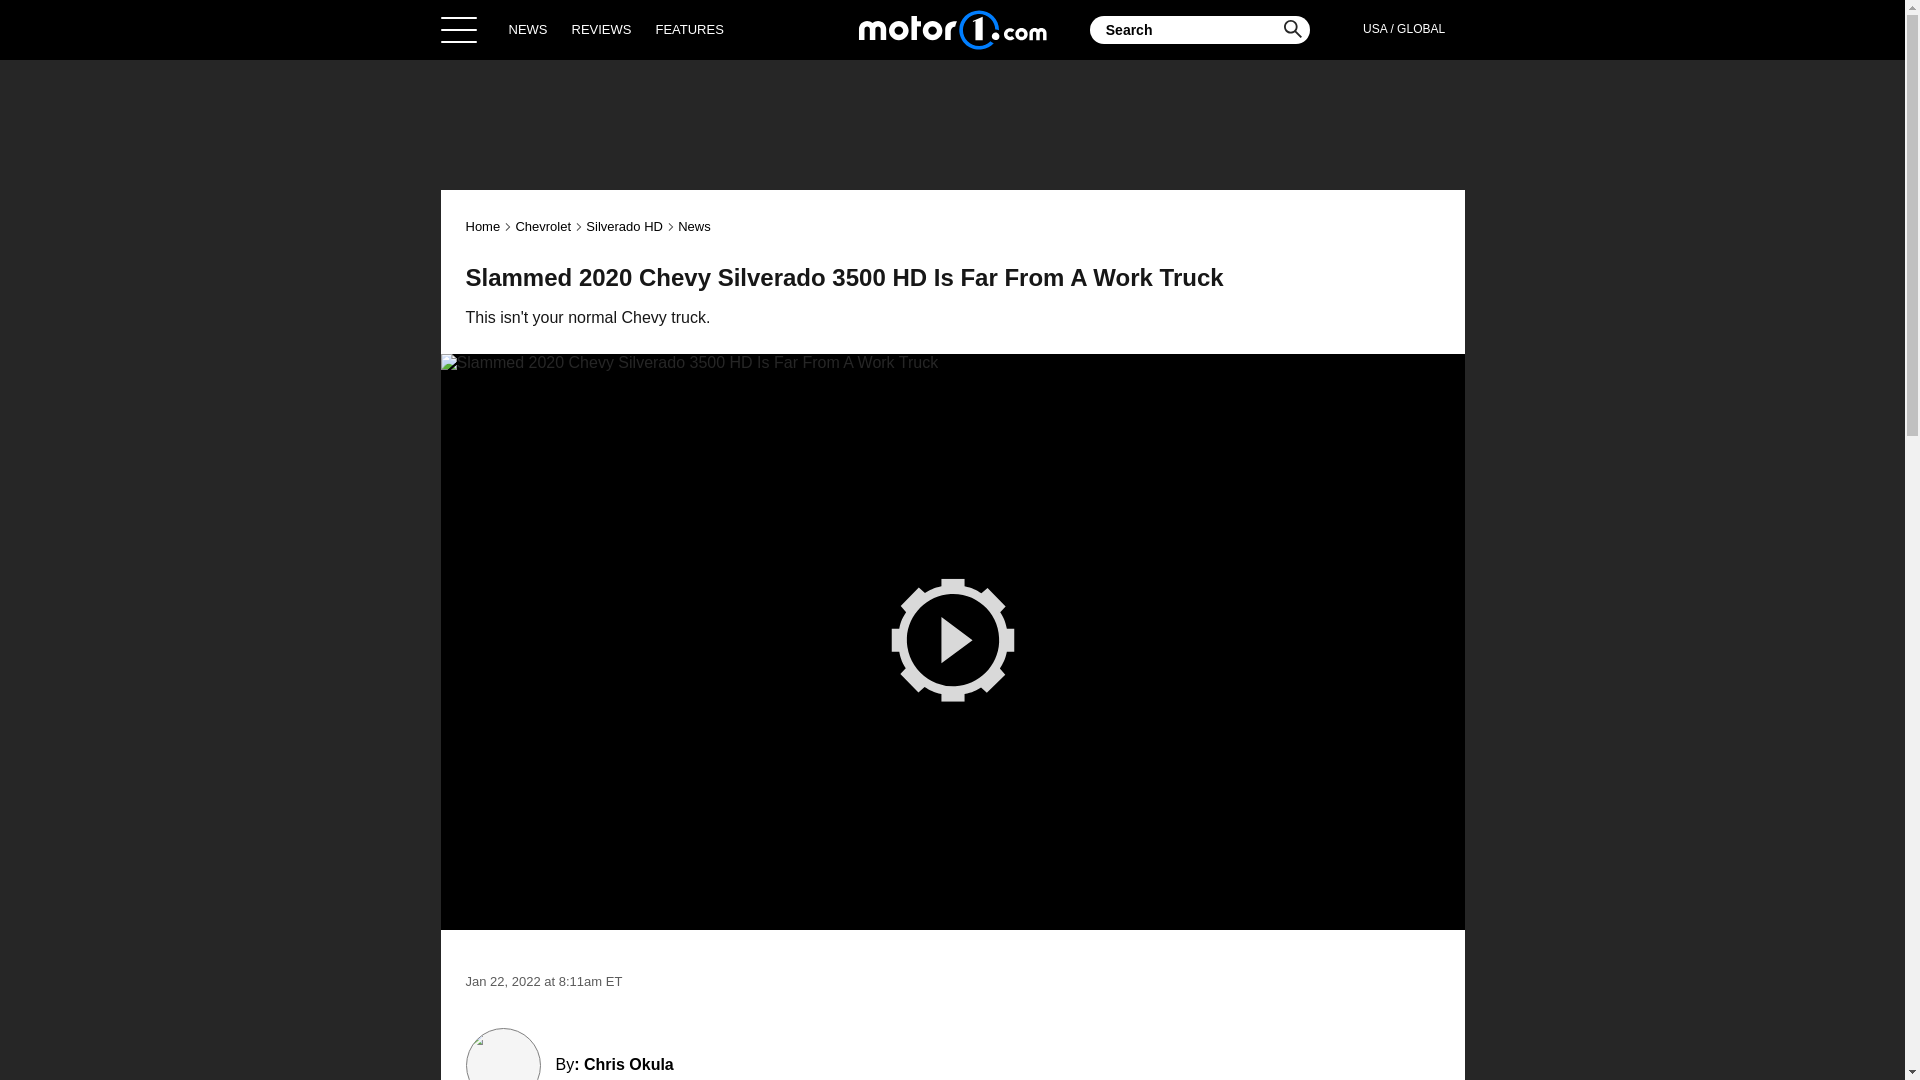 Image resolution: width=1920 pixels, height=1080 pixels. What do you see at coordinates (694, 226) in the screenshot?
I see `News` at bounding box center [694, 226].